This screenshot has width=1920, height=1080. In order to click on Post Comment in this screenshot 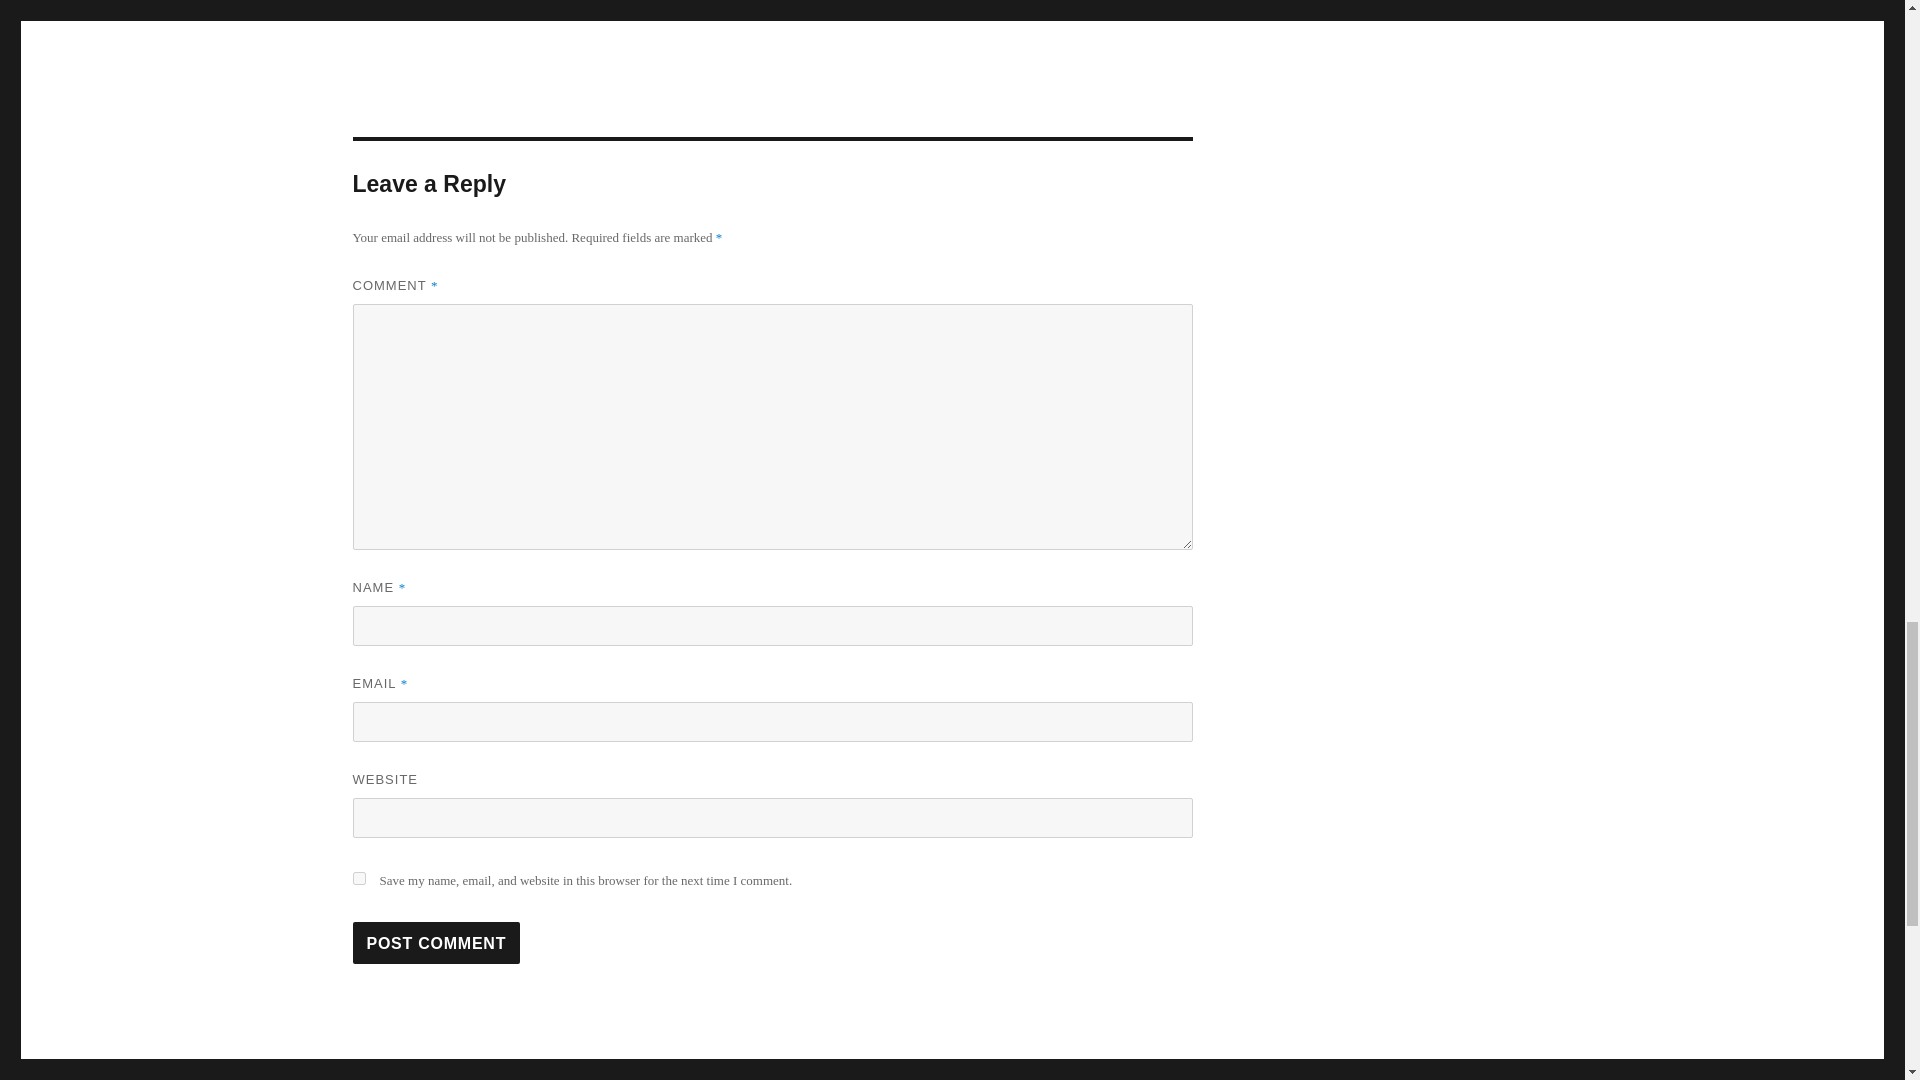, I will do `click(436, 943)`.